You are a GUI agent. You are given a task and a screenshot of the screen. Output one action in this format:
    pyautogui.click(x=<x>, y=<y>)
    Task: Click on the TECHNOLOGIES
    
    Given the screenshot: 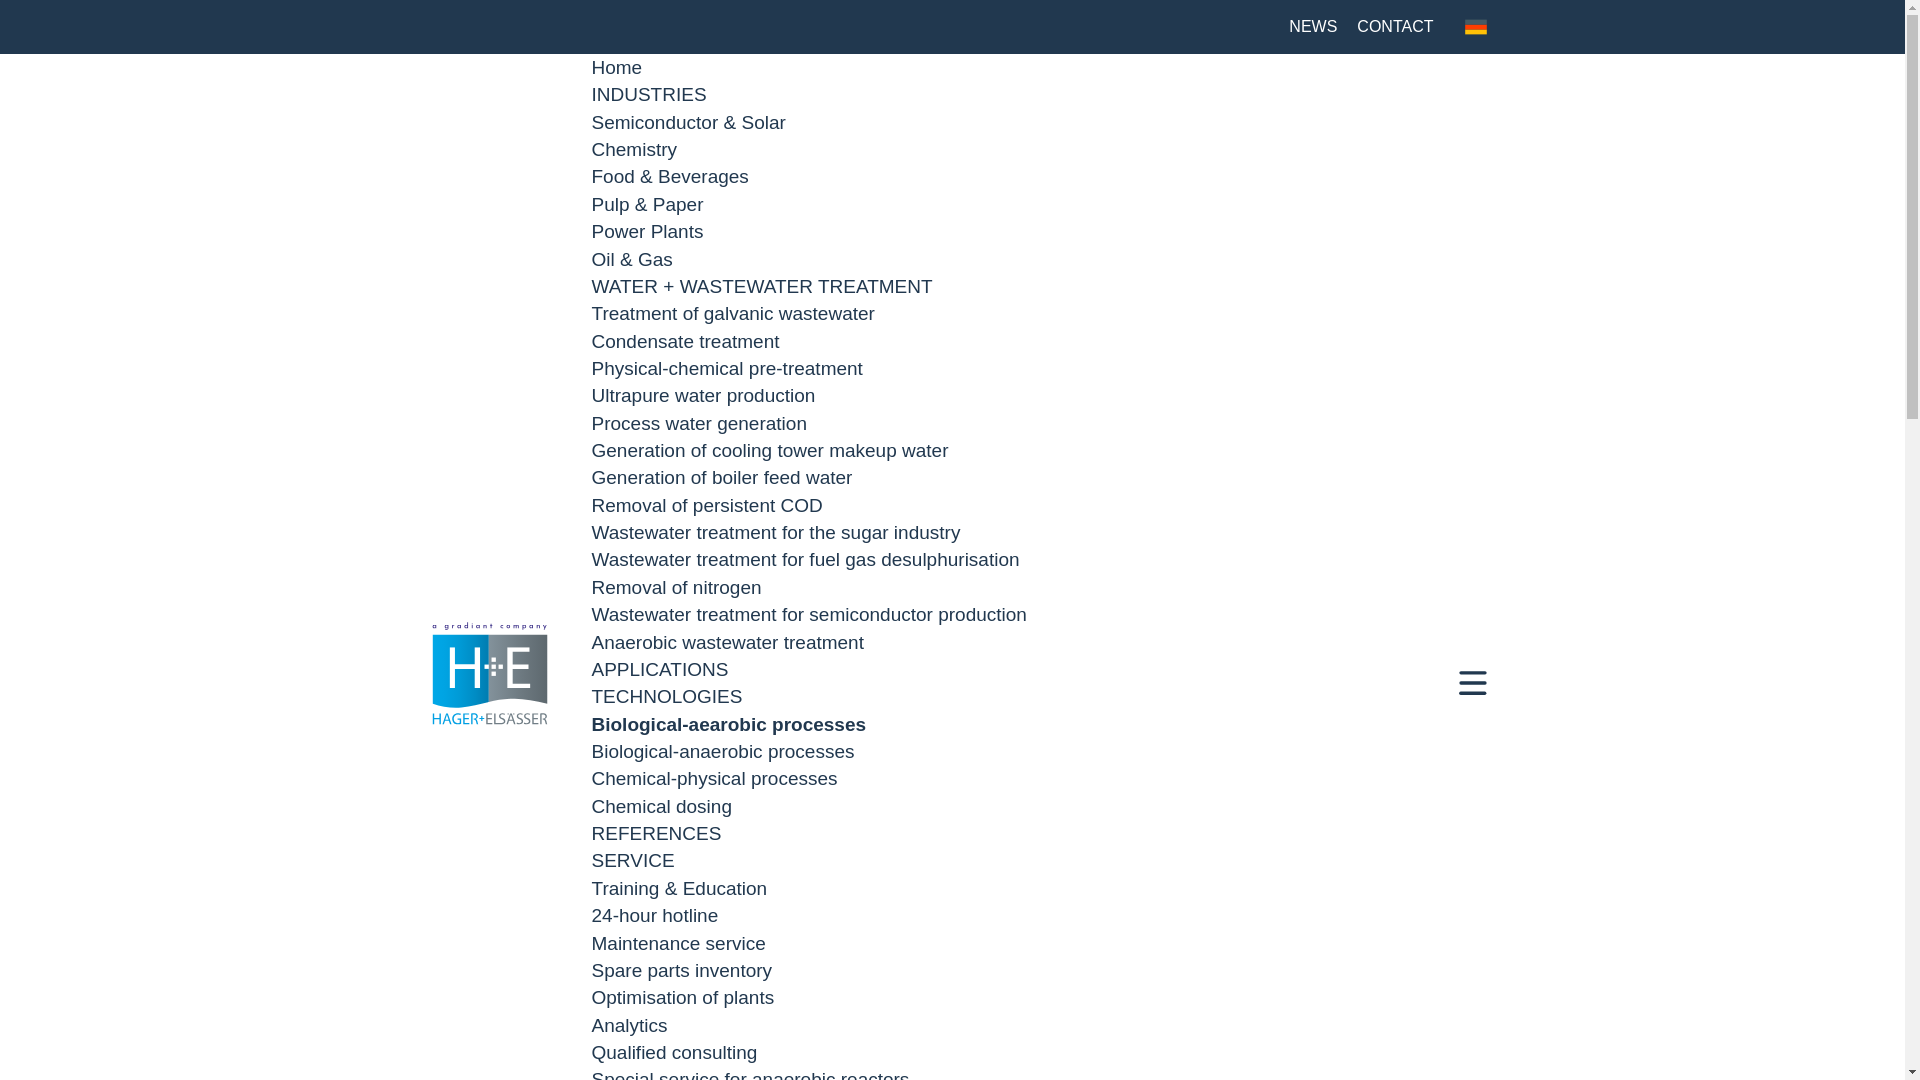 What is the action you would take?
    pyautogui.click(x=667, y=696)
    